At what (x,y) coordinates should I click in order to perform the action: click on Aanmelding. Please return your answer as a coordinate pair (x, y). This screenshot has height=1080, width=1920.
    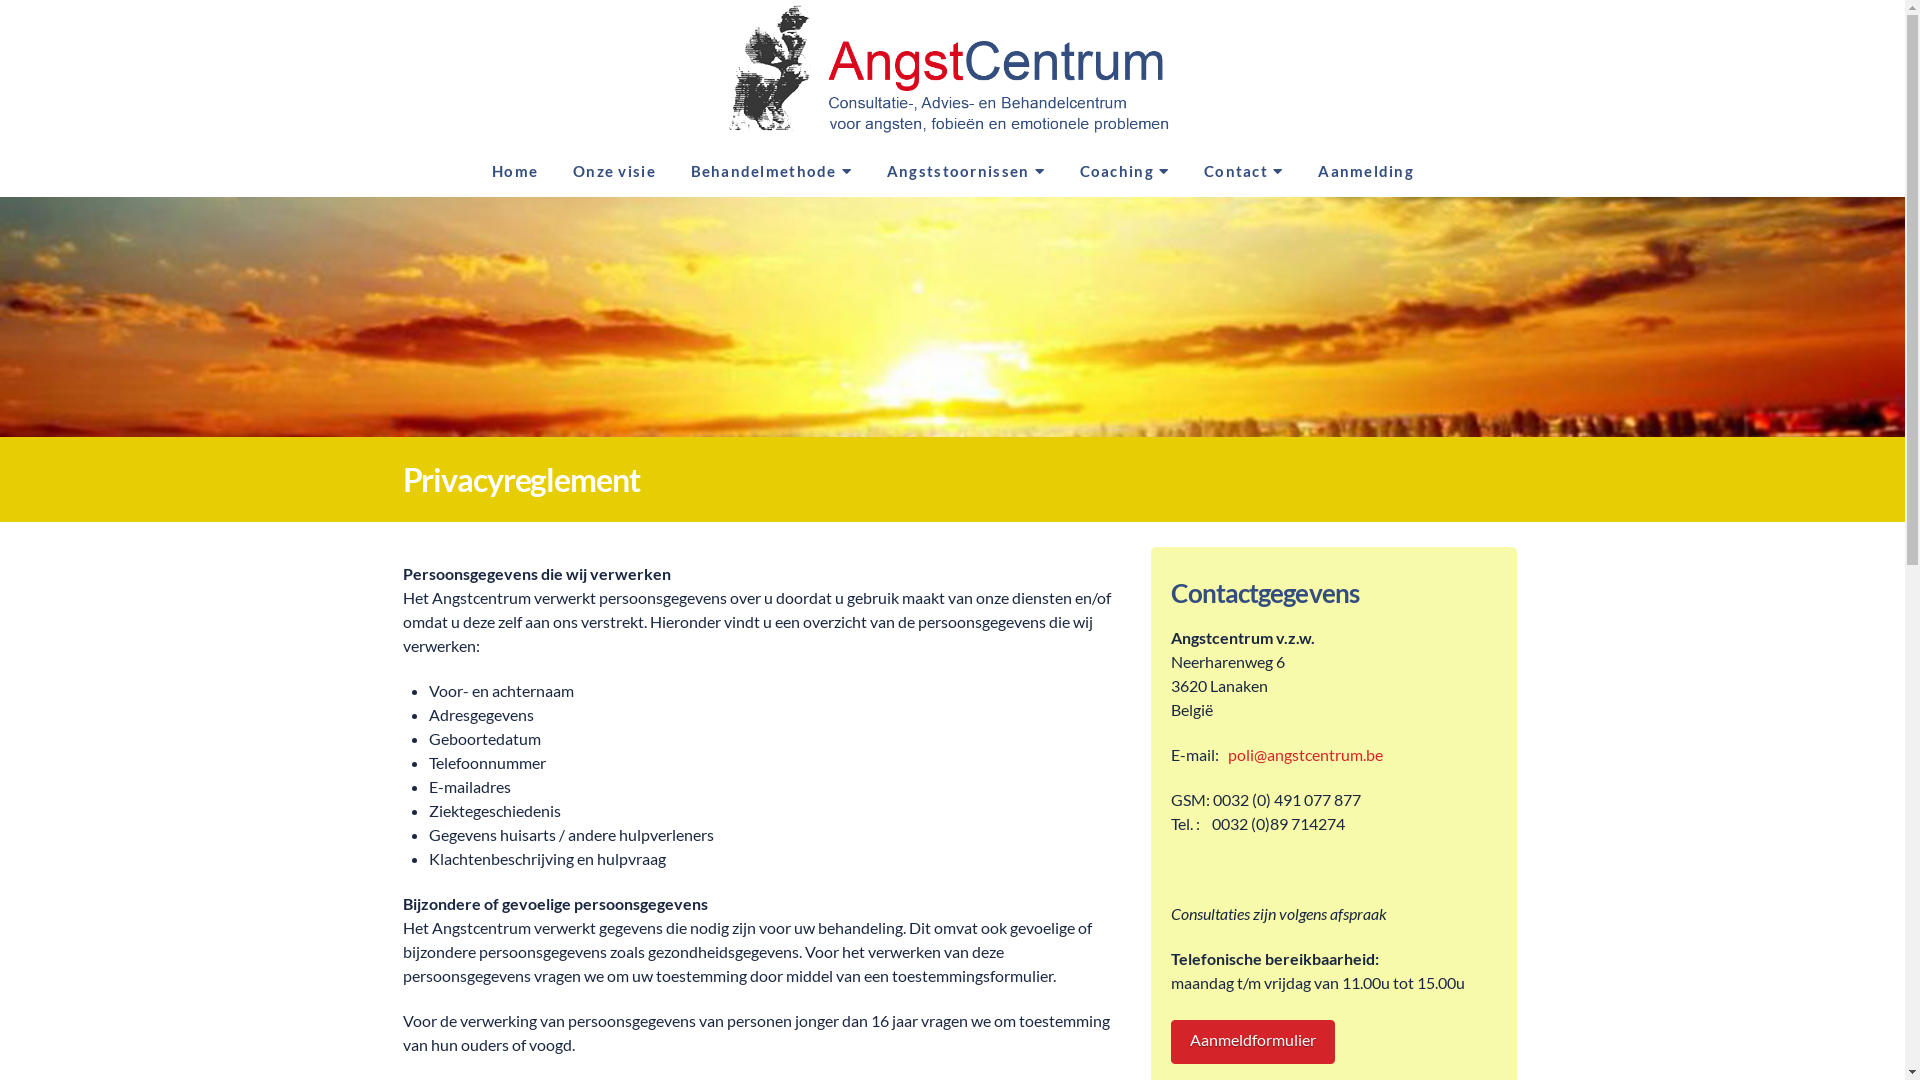
    Looking at the image, I should click on (1365, 174).